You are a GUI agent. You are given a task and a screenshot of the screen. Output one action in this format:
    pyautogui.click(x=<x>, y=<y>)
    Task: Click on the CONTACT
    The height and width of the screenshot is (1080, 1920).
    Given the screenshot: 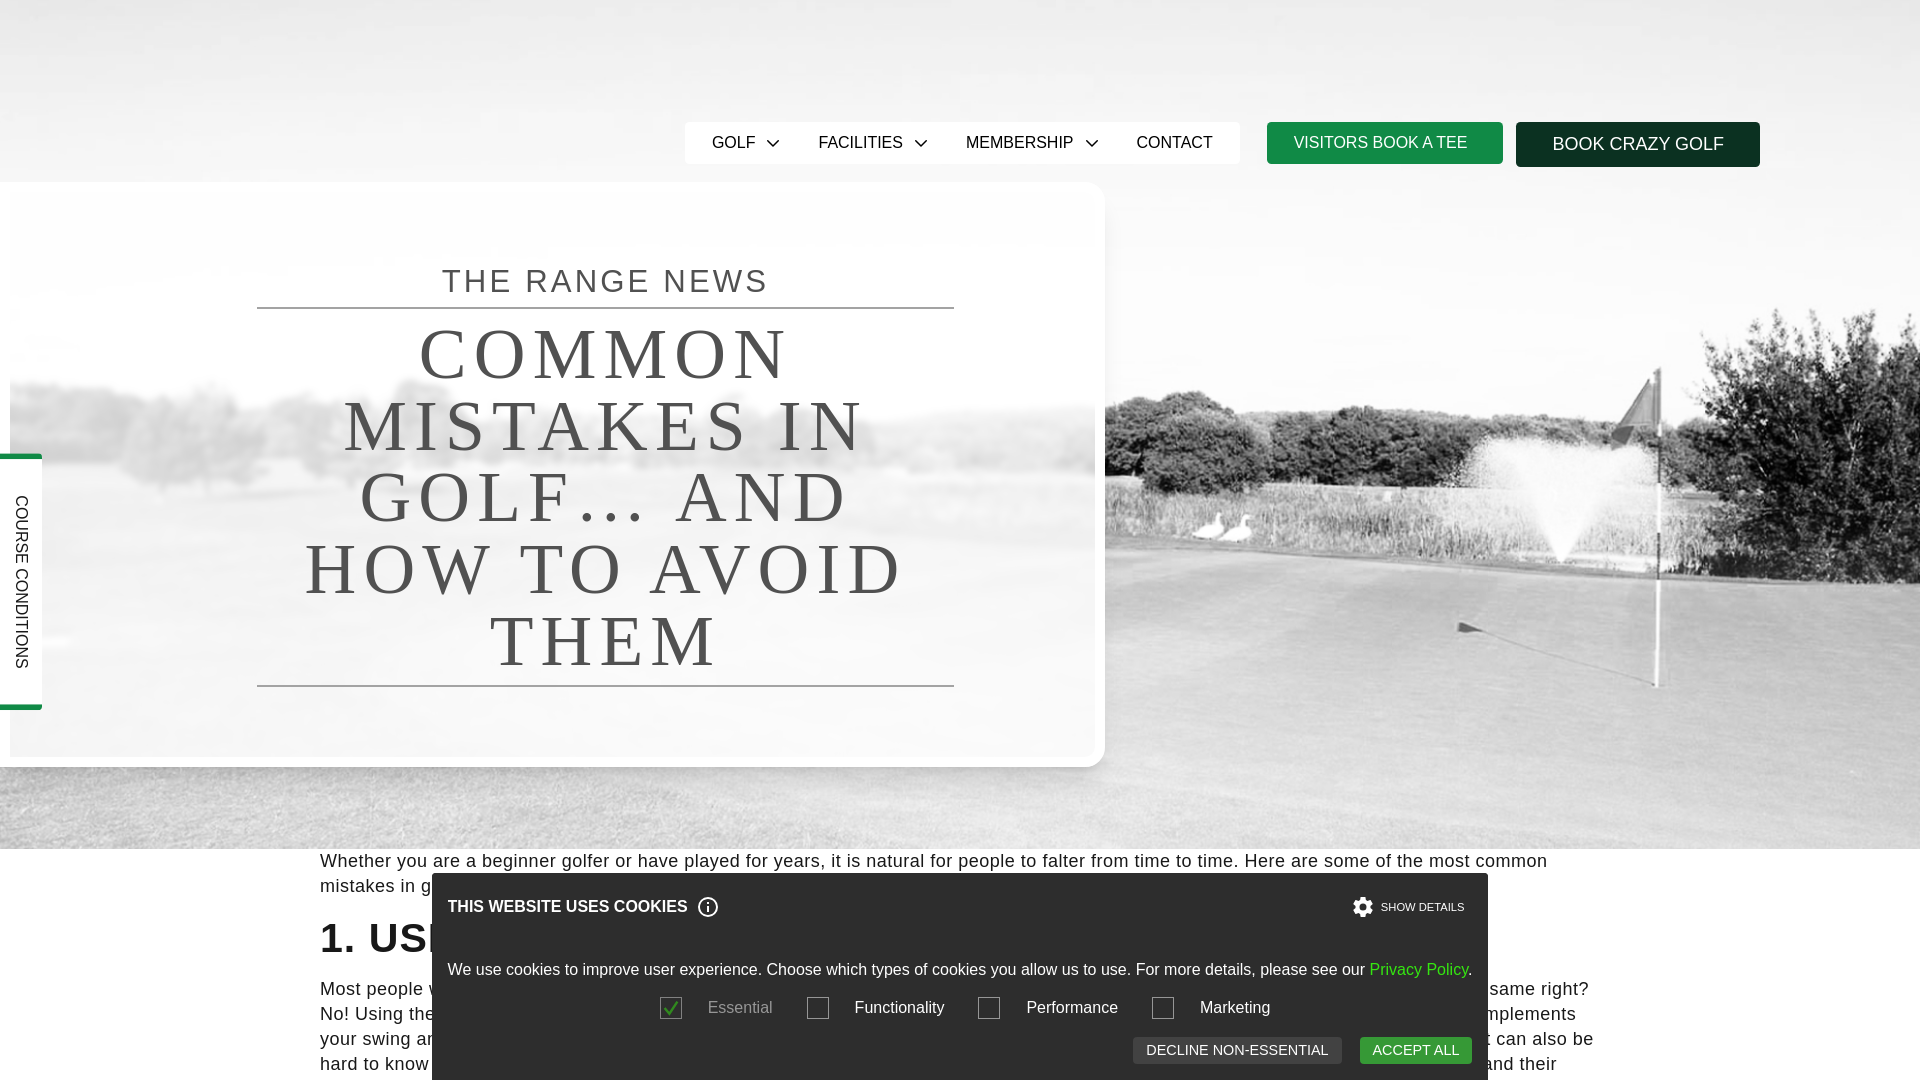 What is the action you would take?
    pyautogui.click(x=1174, y=143)
    